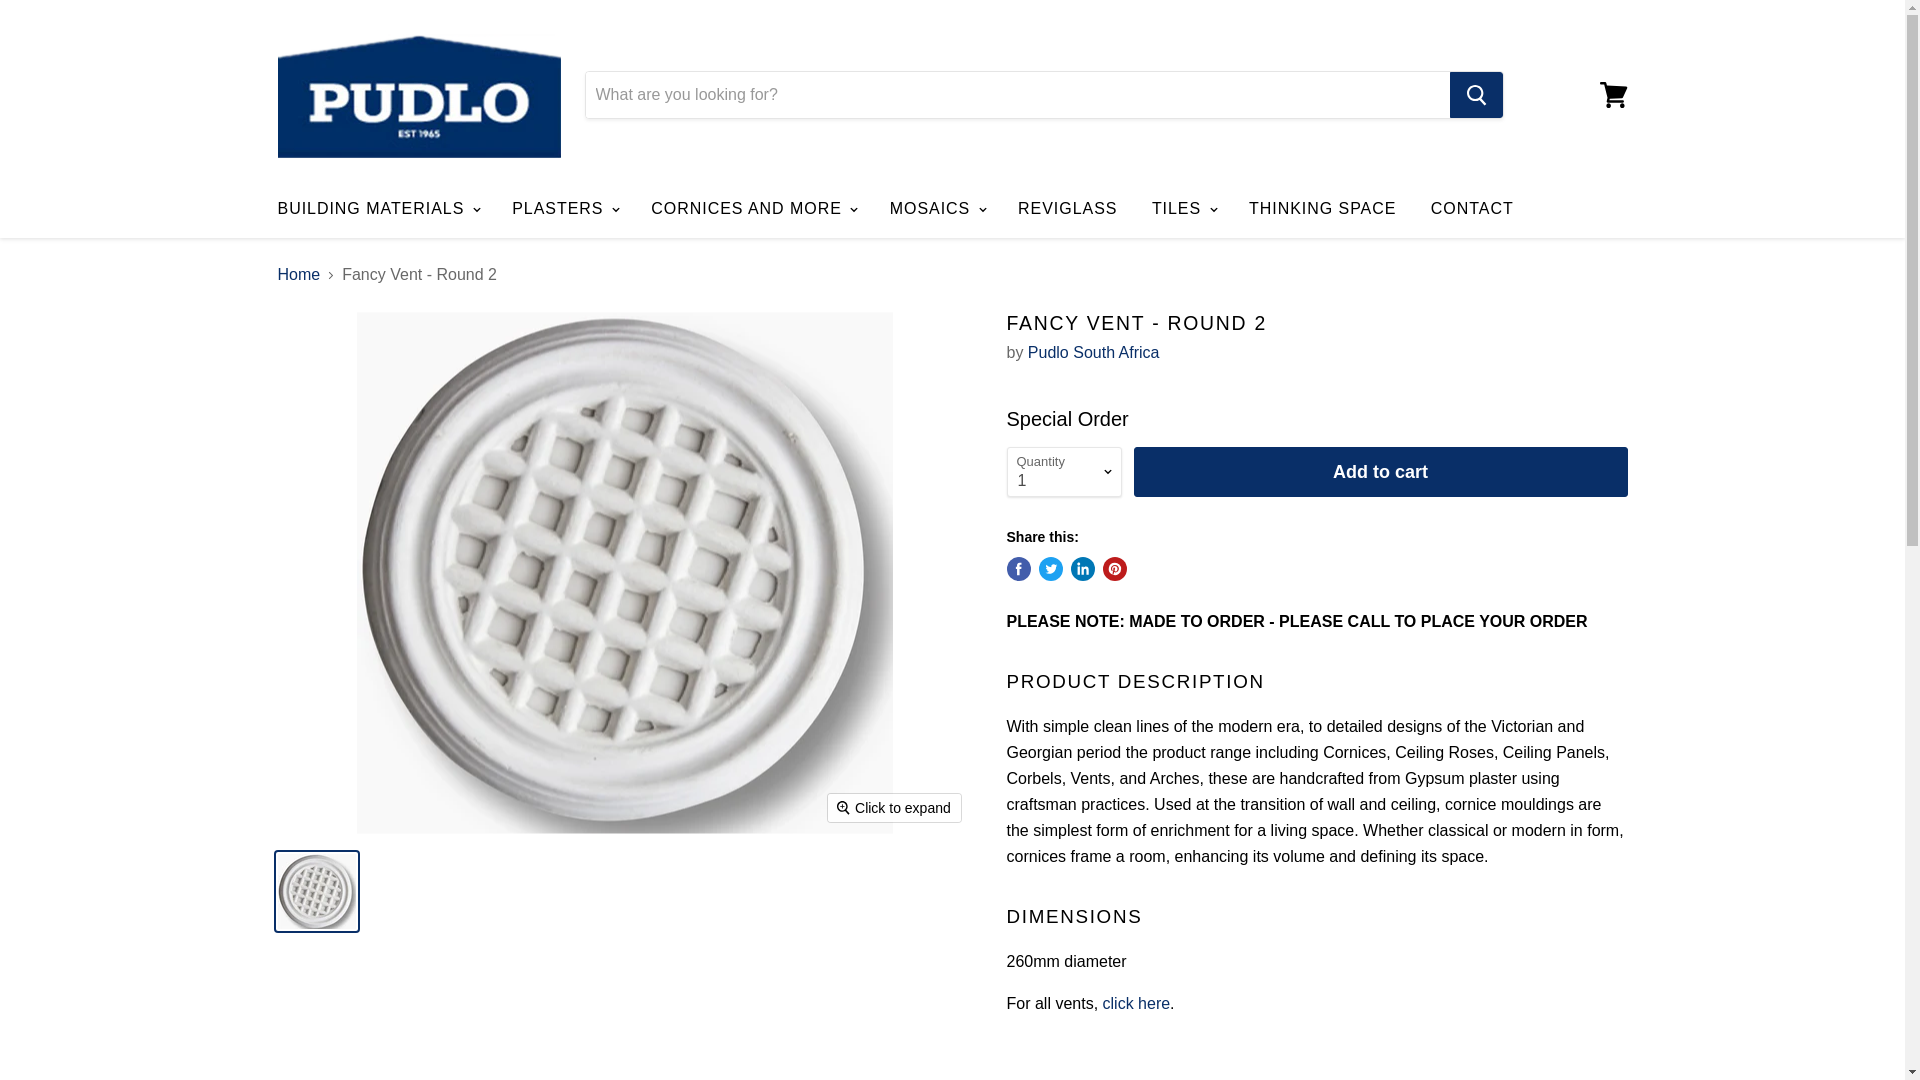 The height and width of the screenshot is (1080, 1920). I want to click on PLASTERS, so click(564, 208).